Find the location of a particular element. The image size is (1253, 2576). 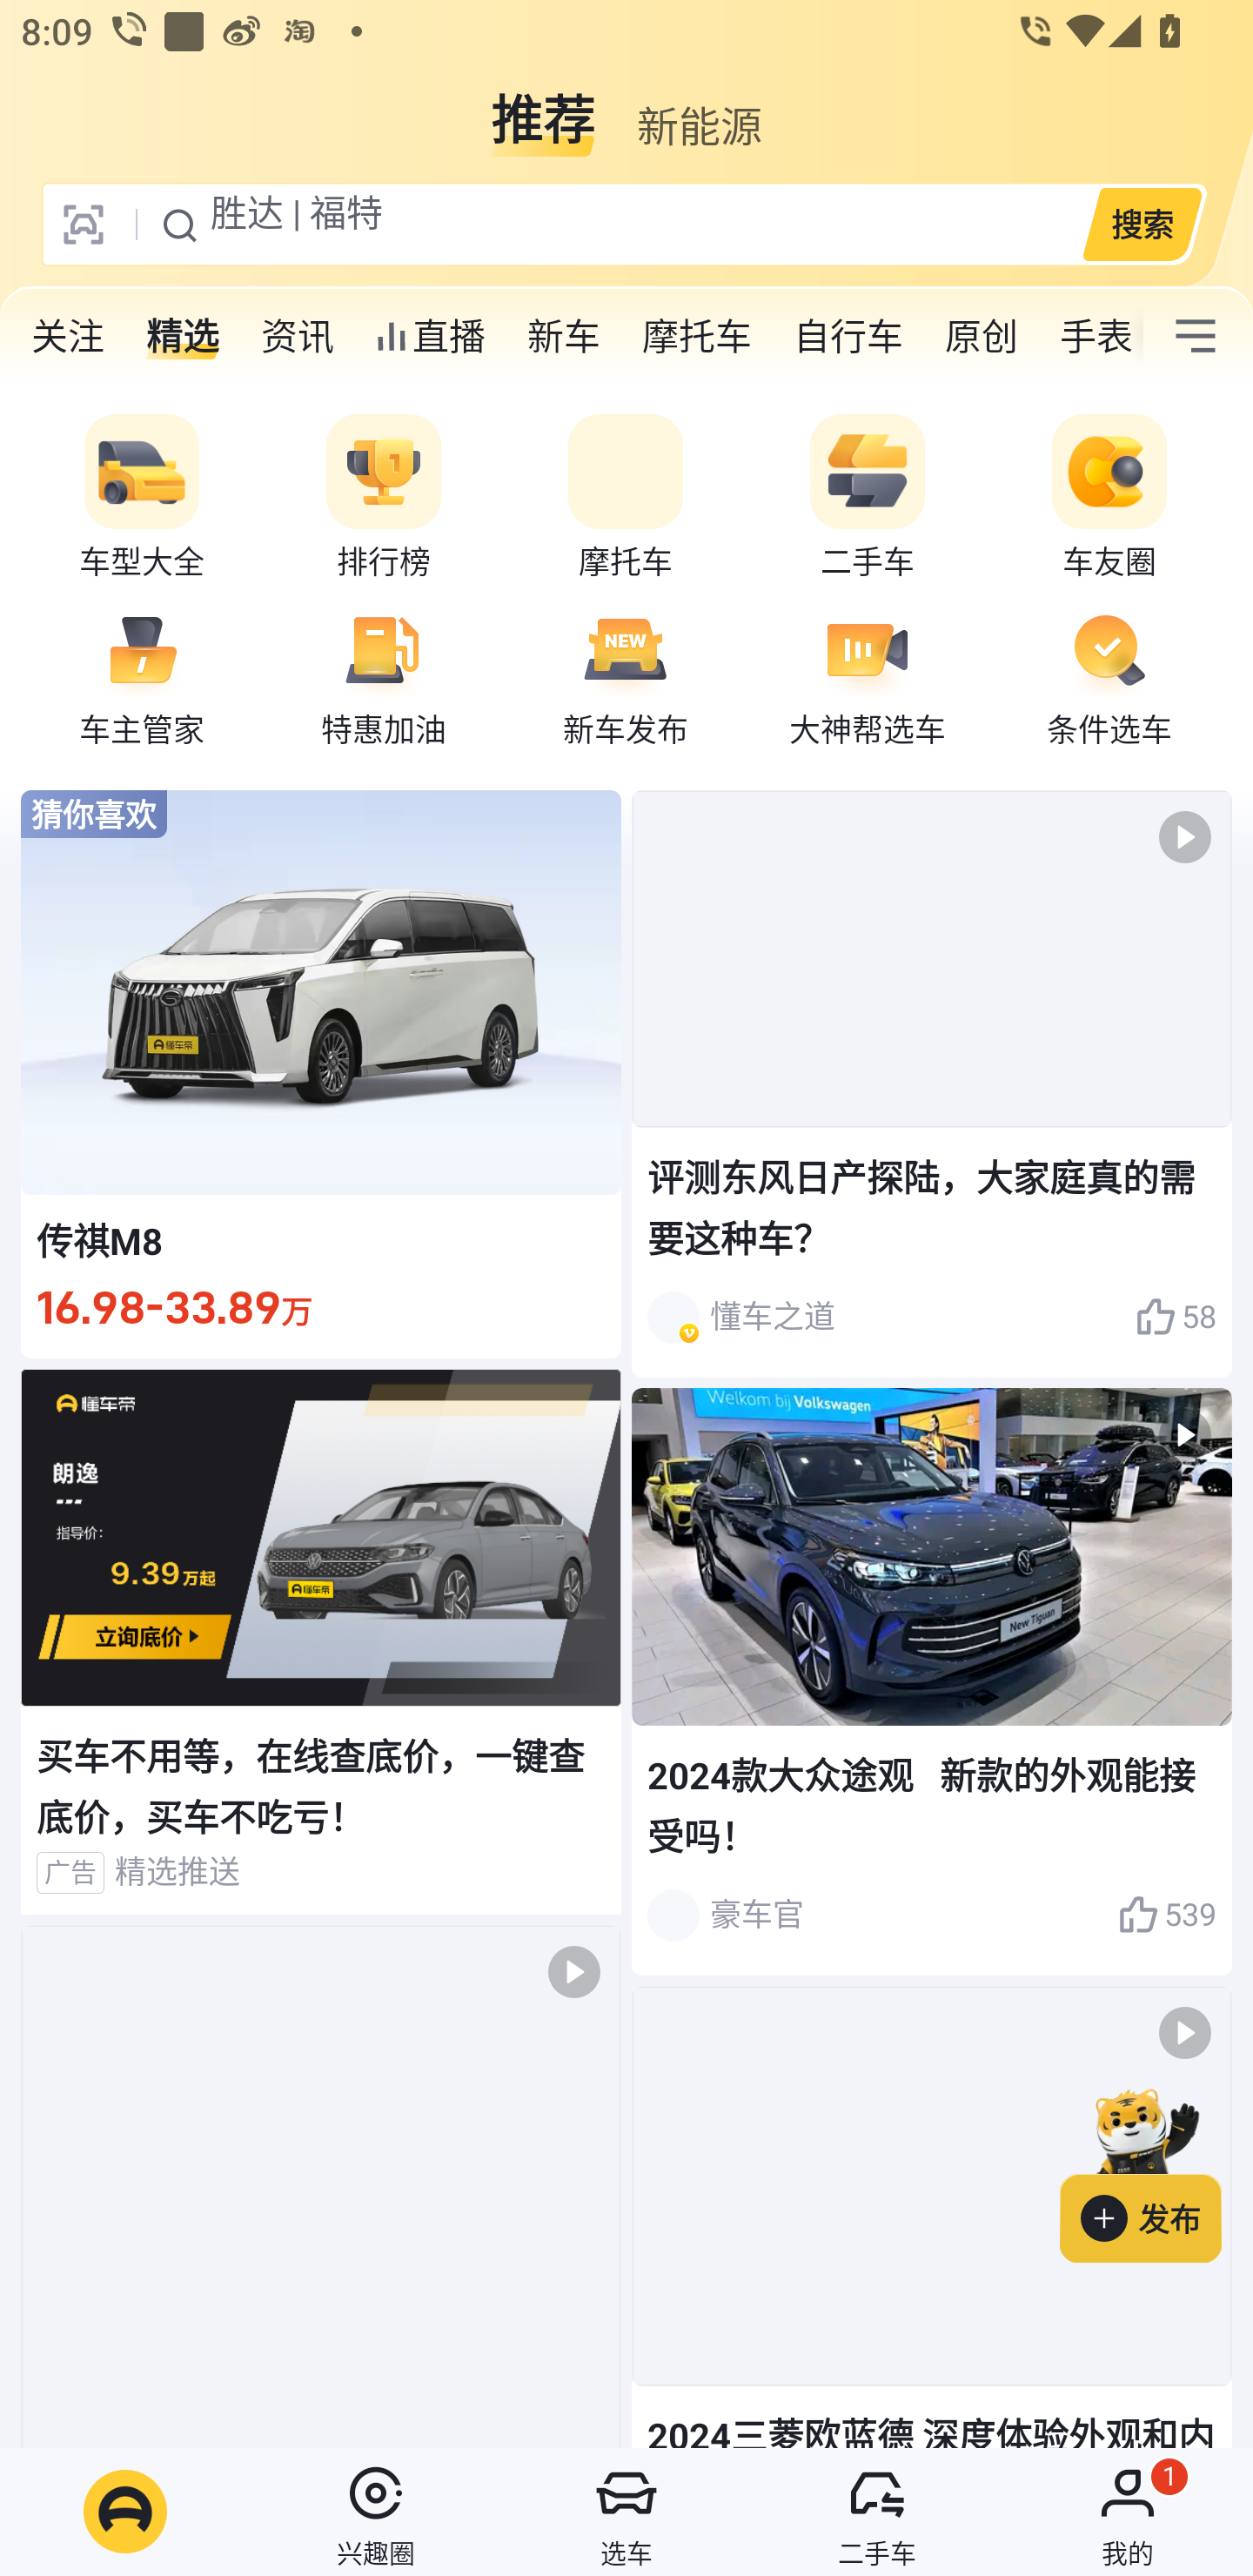

58 is located at coordinates (1176, 1318).